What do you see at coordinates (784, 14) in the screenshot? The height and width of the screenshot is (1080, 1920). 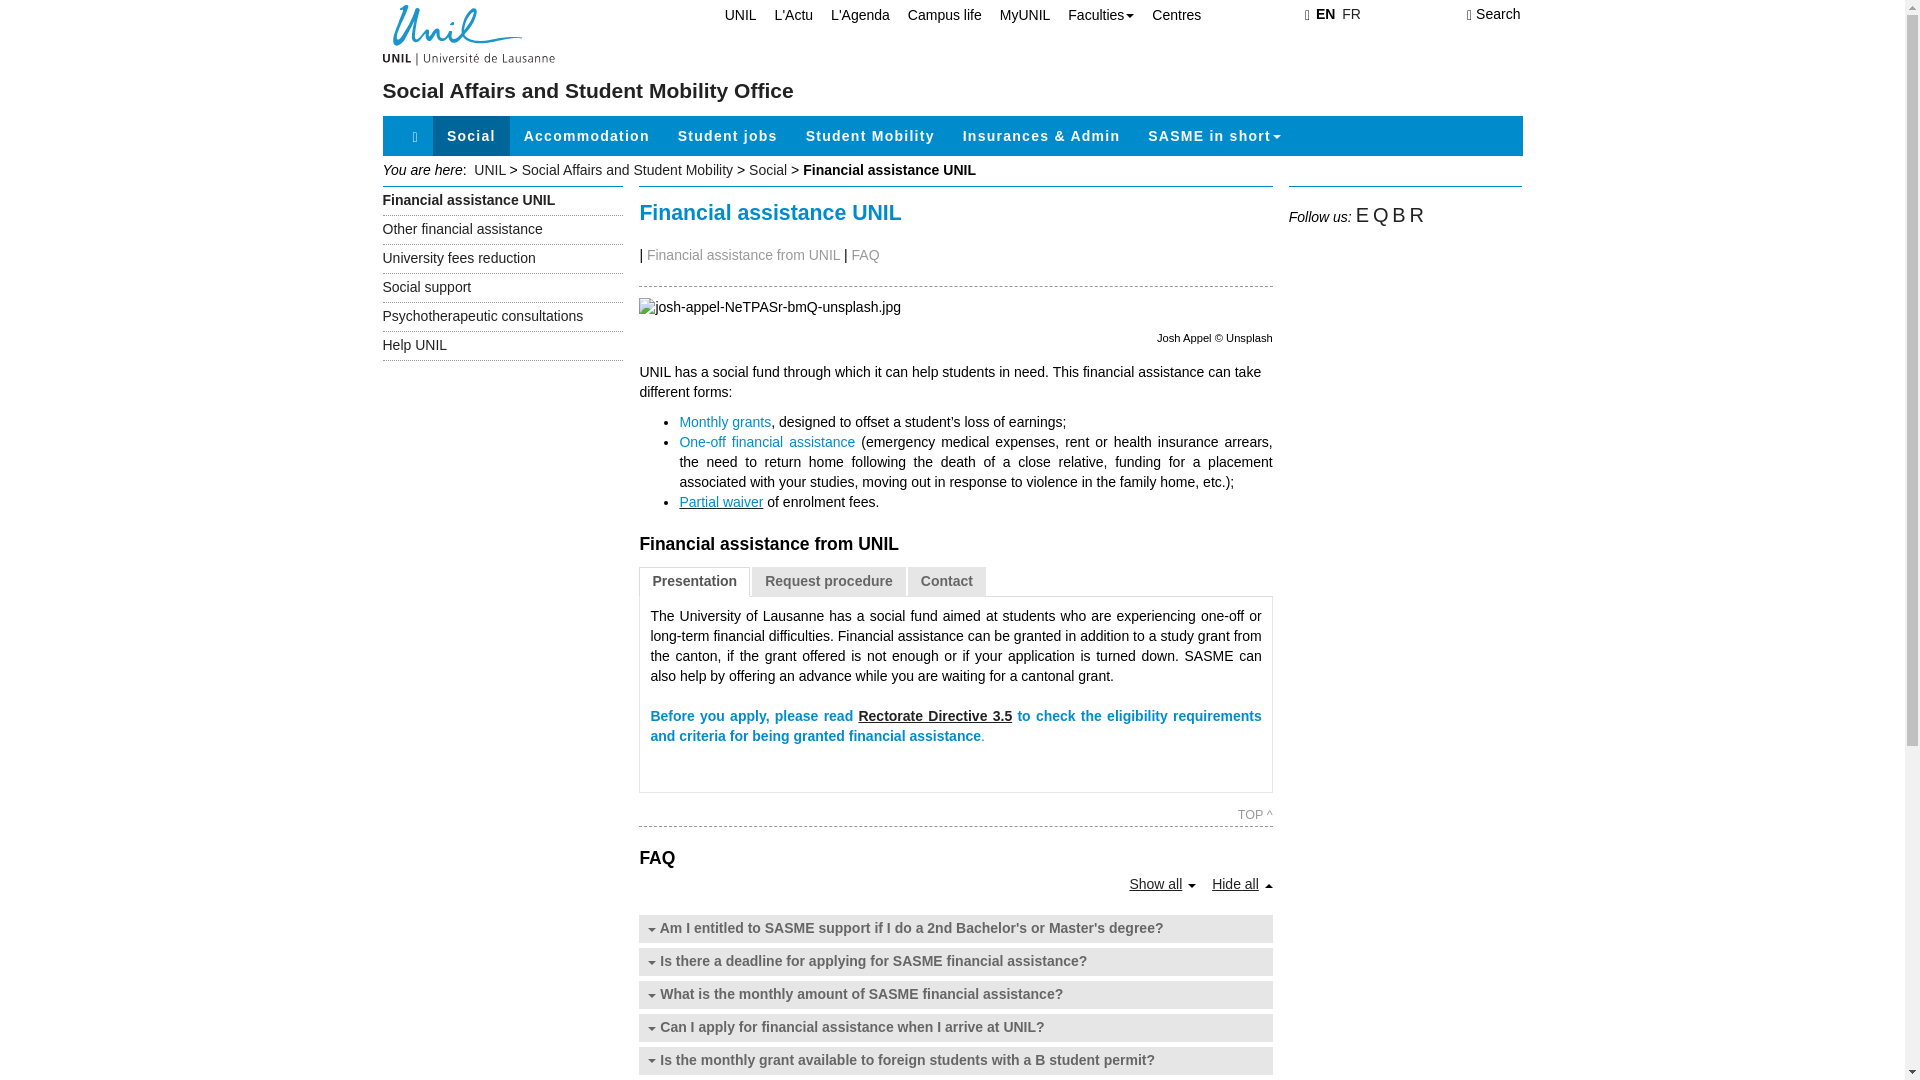 I see `L'Actu` at bounding box center [784, 14].